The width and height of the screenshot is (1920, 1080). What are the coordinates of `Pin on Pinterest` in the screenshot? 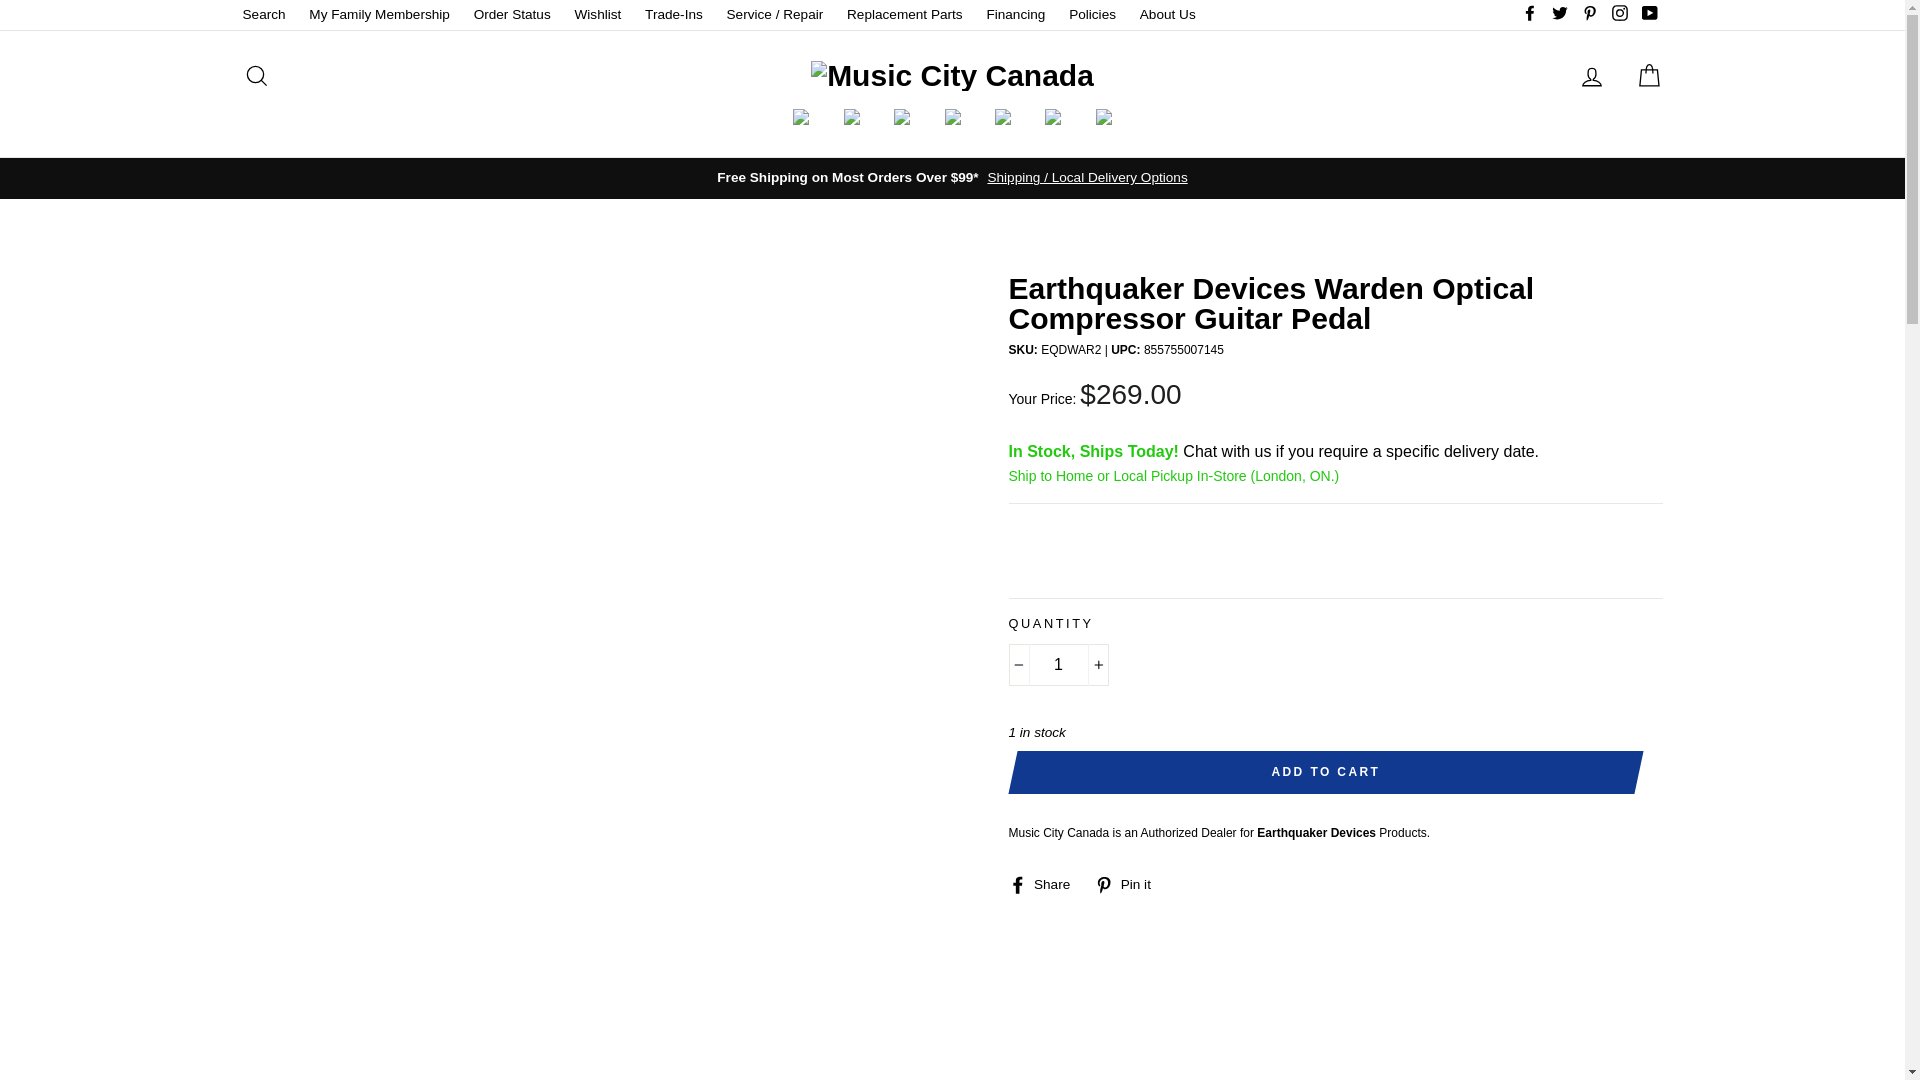 It's located at (1130, 884).